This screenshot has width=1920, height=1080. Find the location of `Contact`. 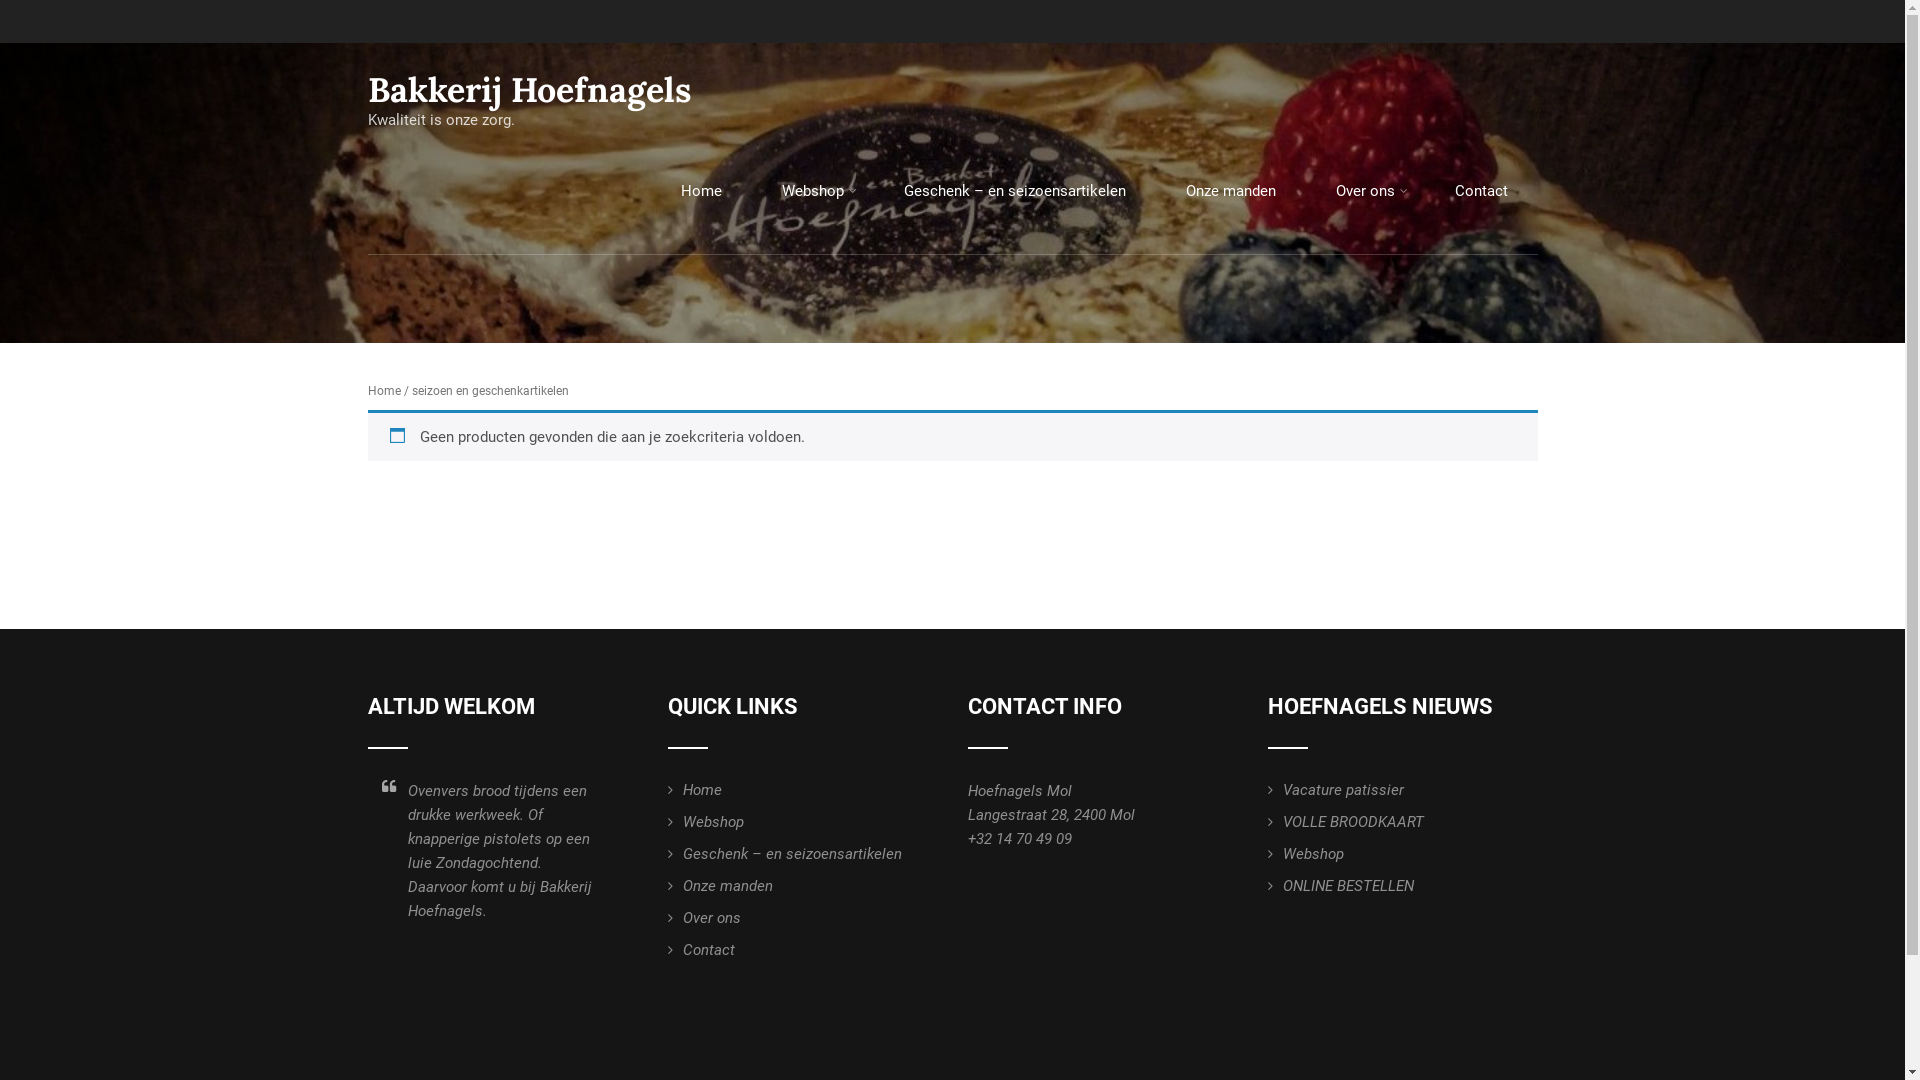

Contact is located at coordinates (1480, 192).